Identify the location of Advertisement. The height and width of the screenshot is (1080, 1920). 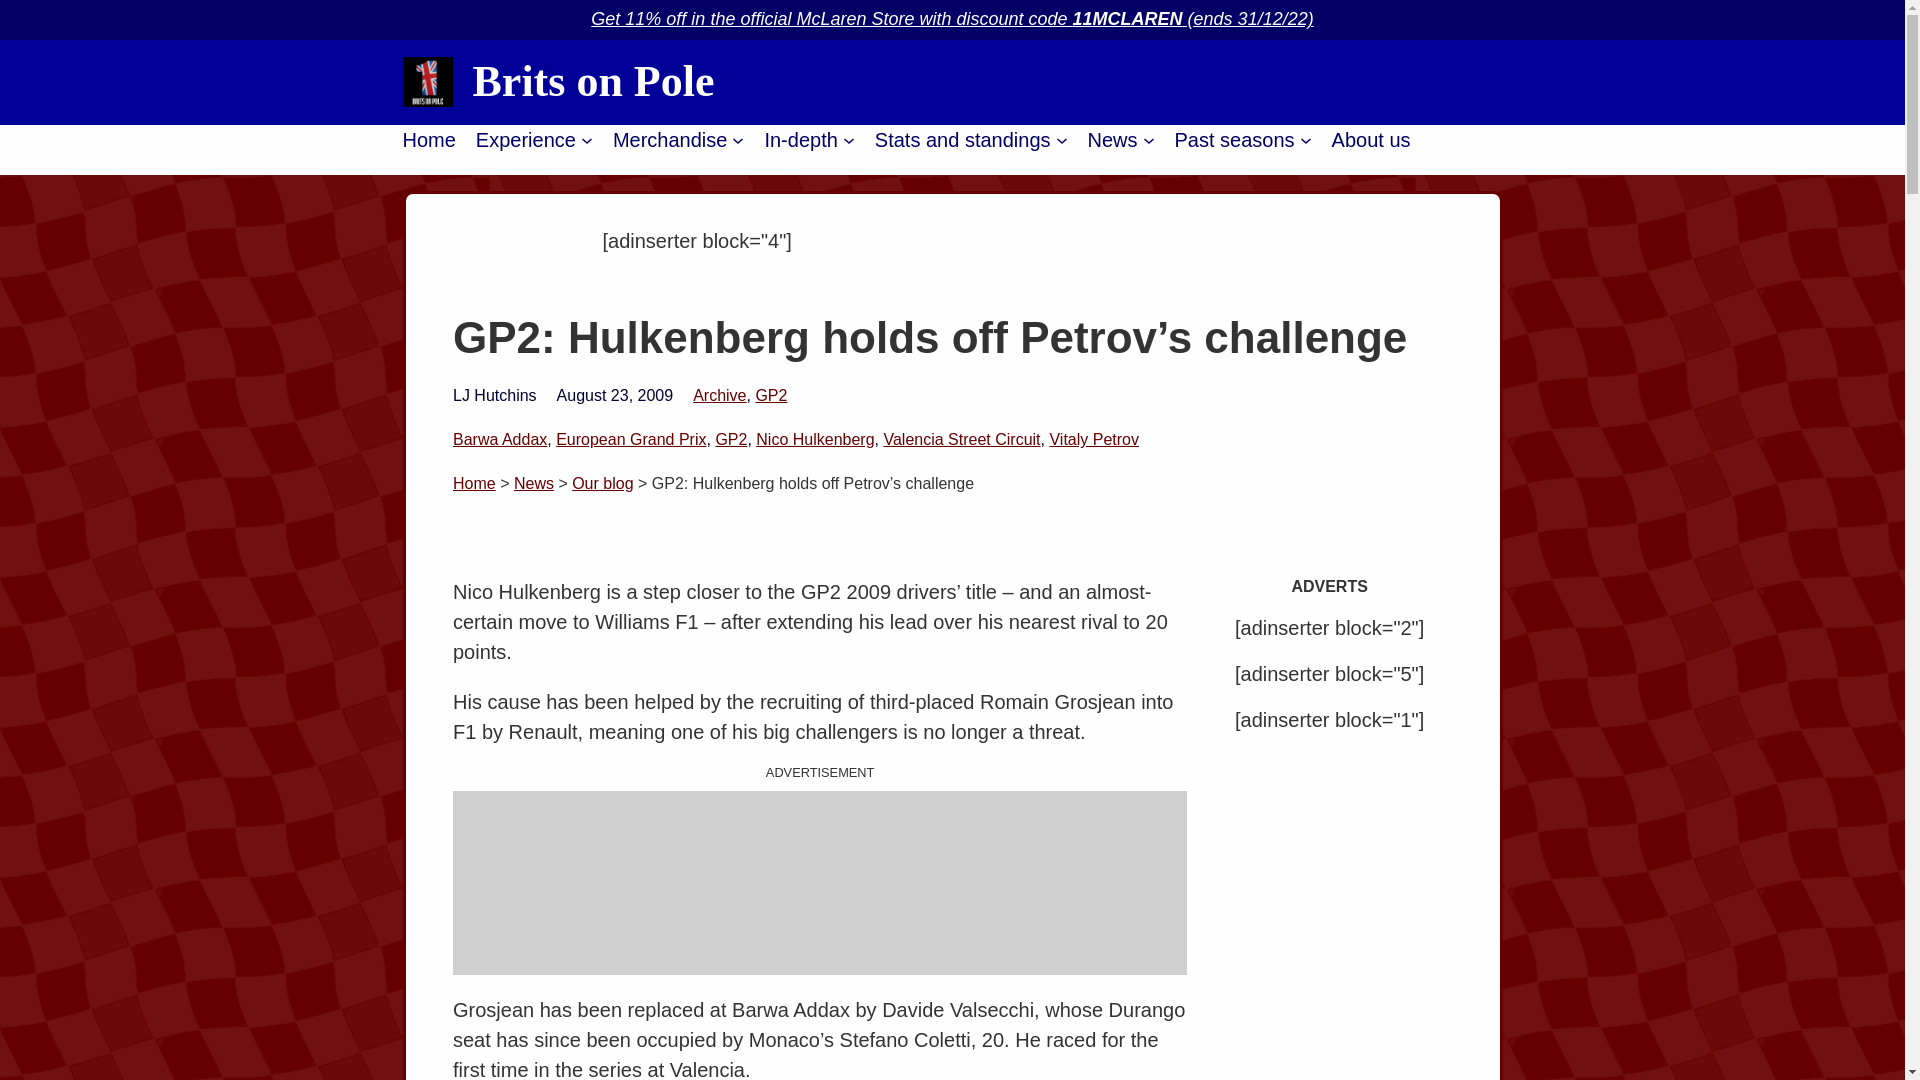
(820, 882).